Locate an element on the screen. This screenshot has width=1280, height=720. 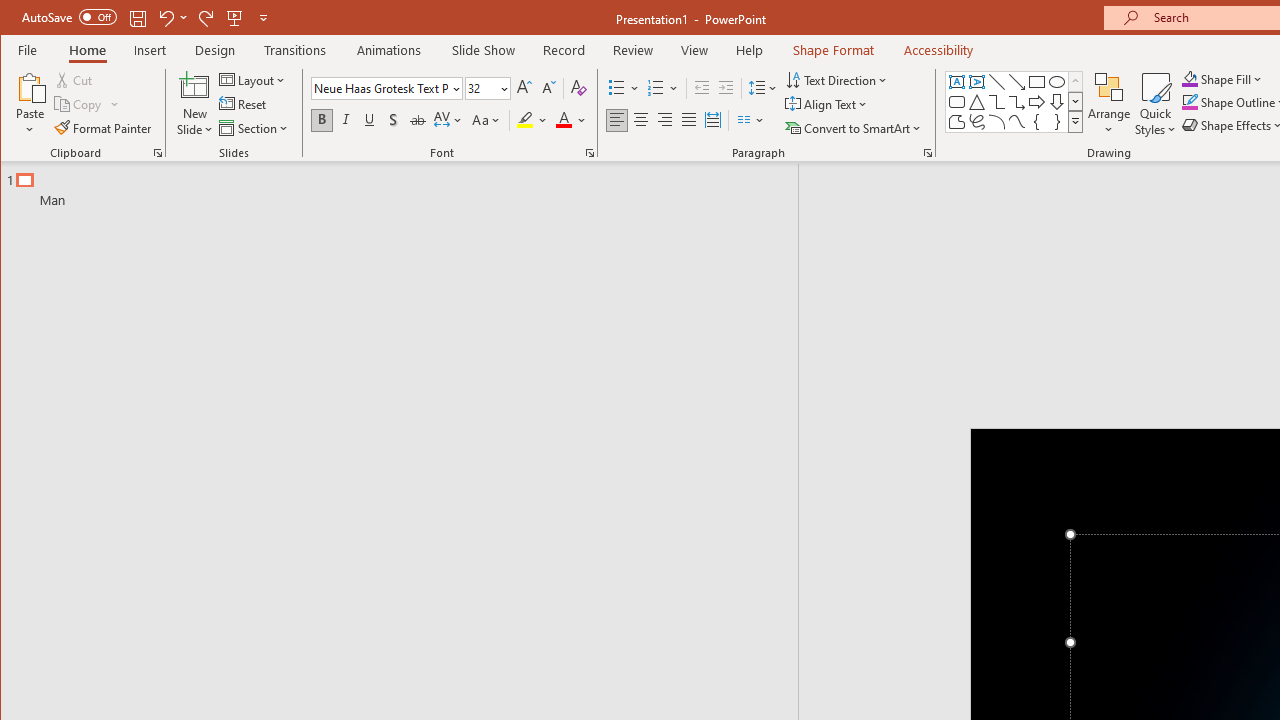
Quick Styles is located at coordinates (1155, 104).